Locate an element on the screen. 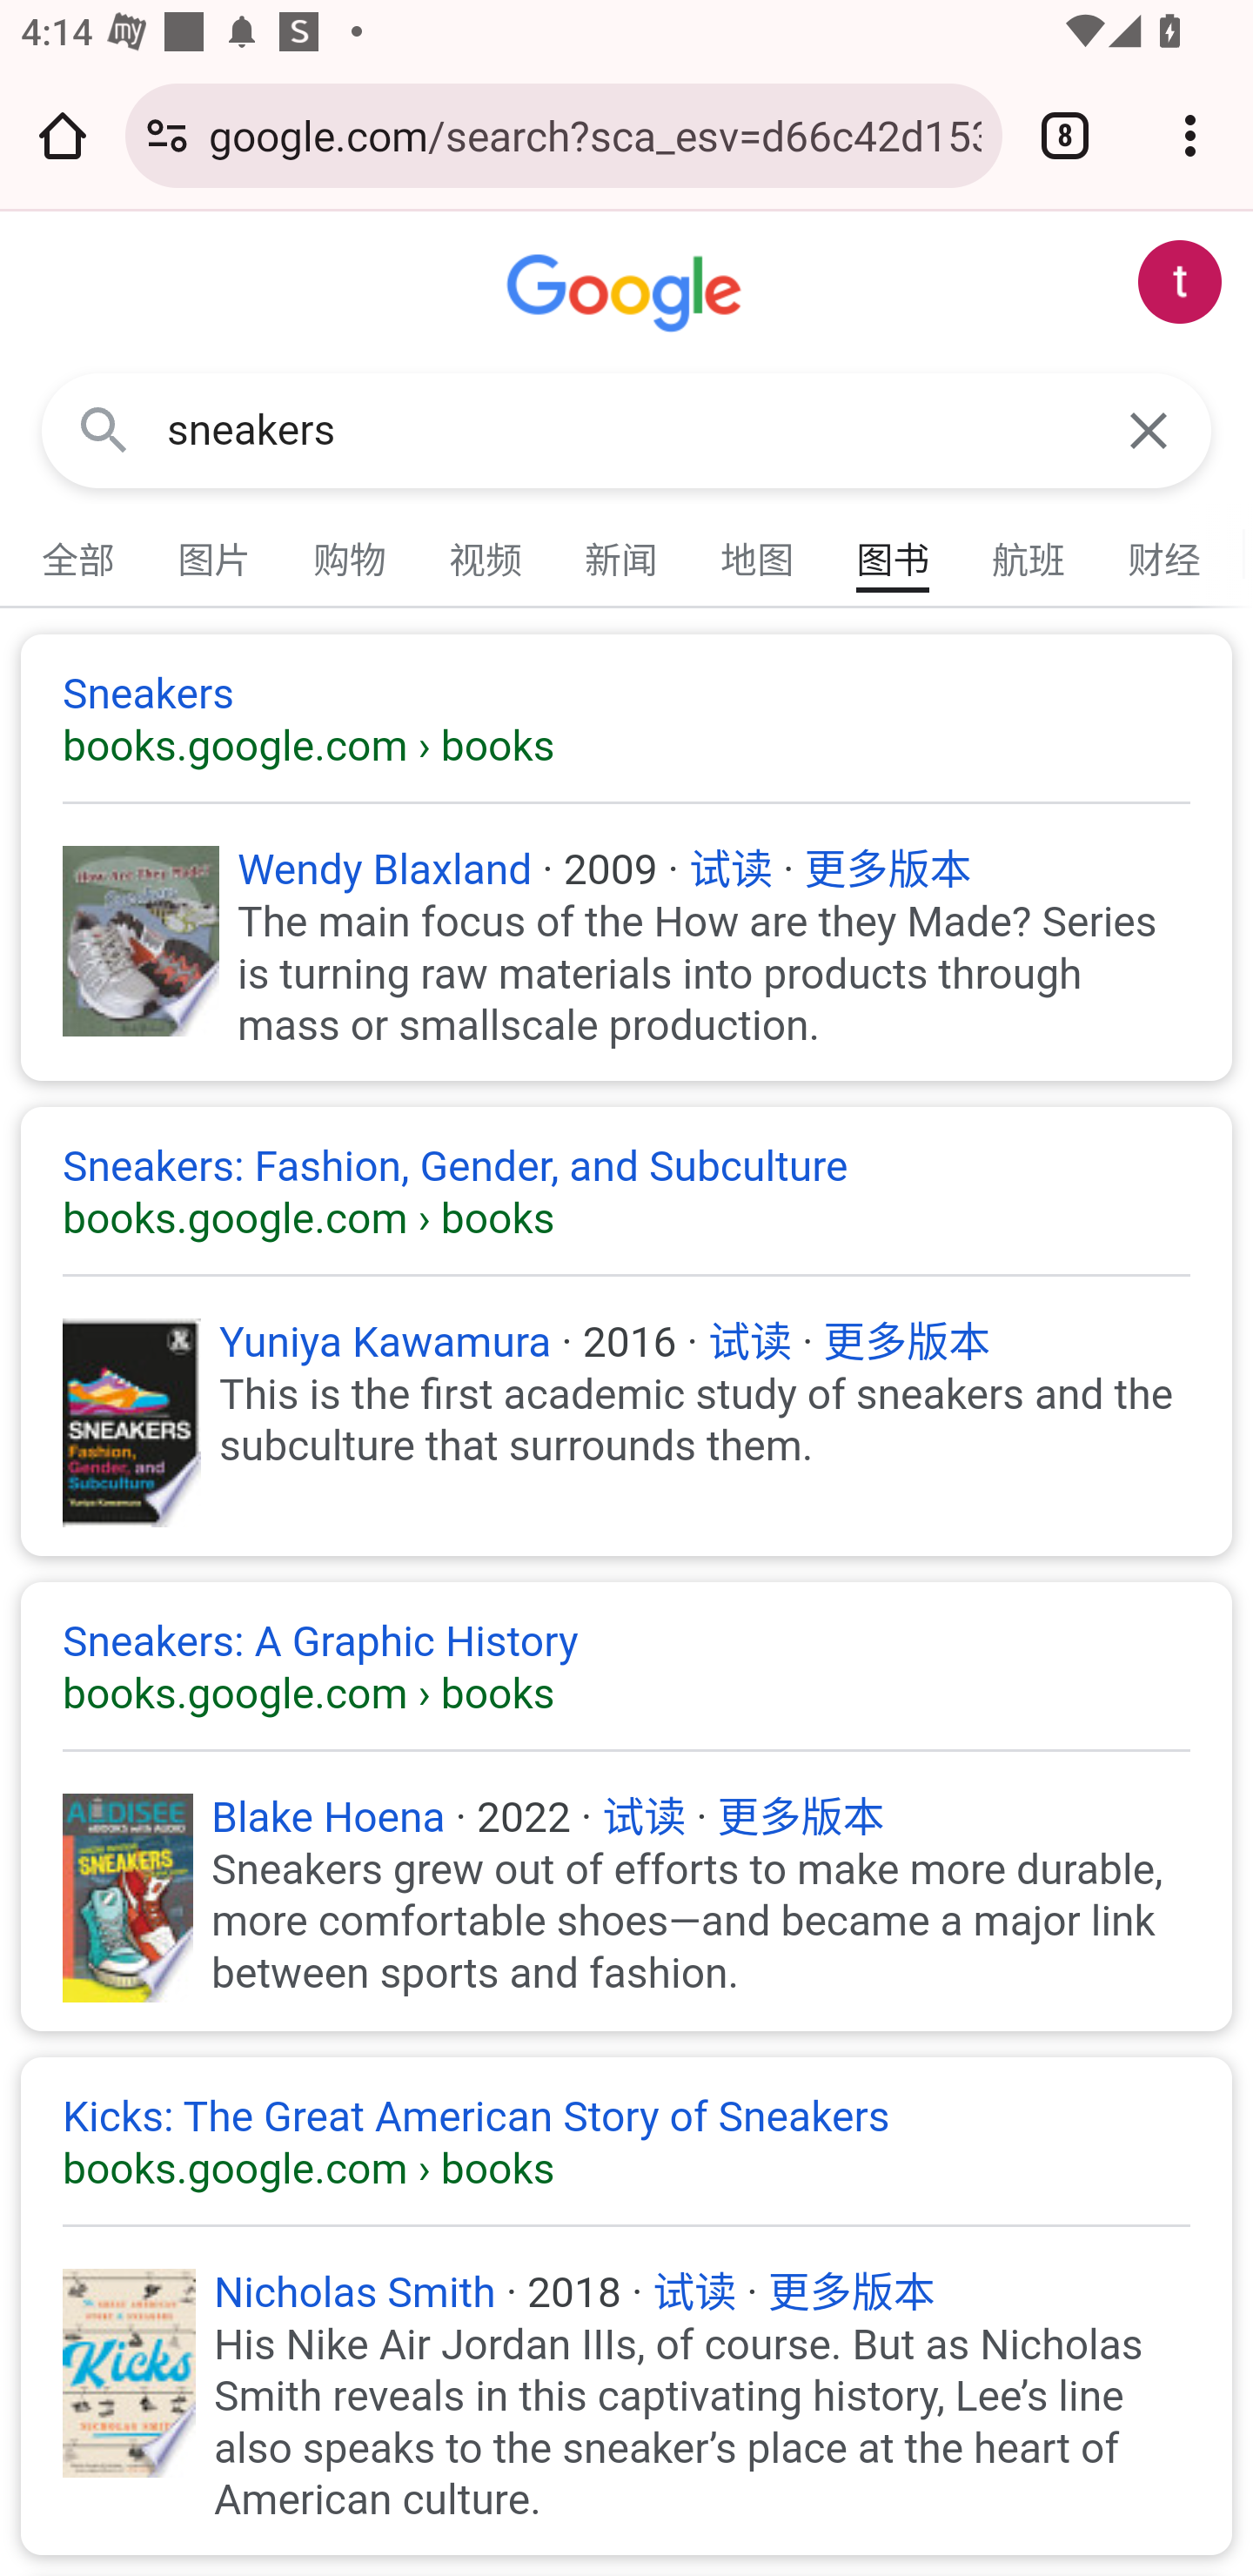 This screenshot has width=1253, height=2576. Switch or close tabs is located at coordinates (1065, 135).